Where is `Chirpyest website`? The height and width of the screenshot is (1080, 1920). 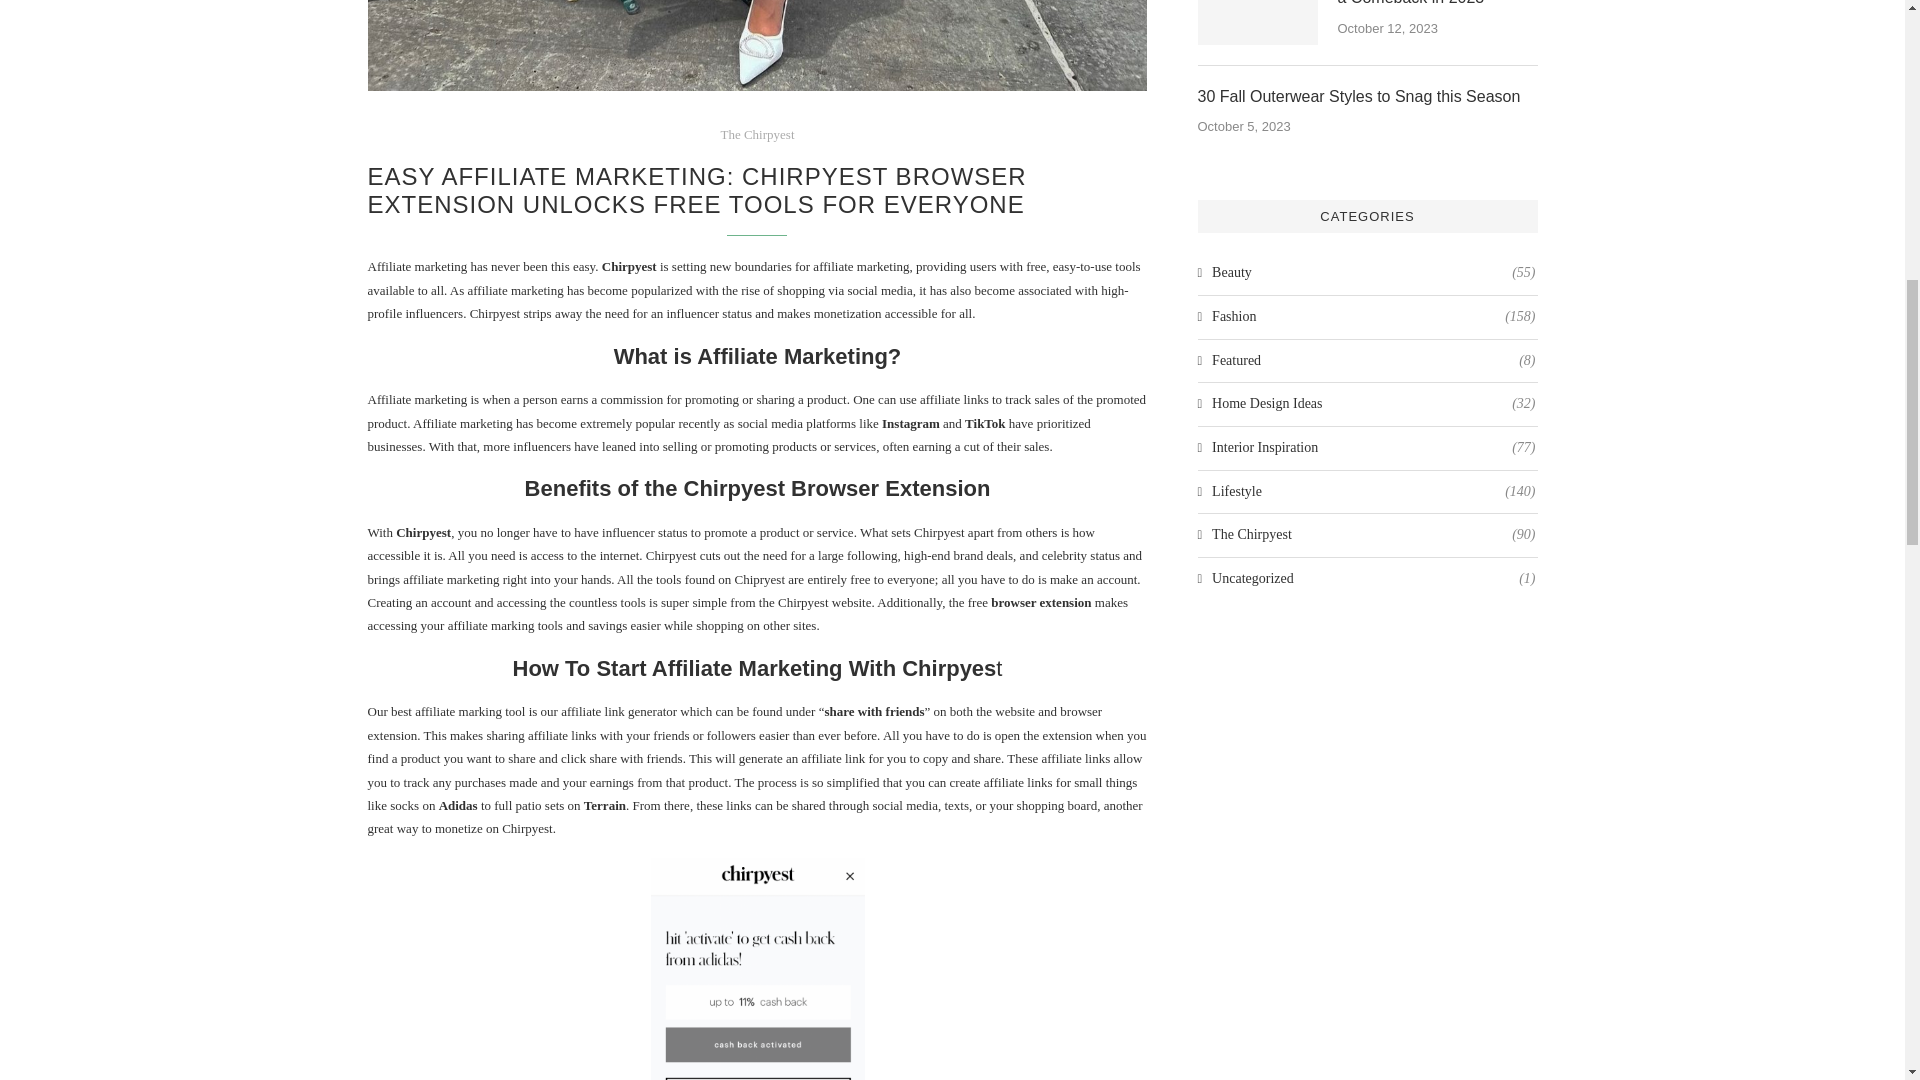
Chirpyest website is located at coordinates (824, 602).